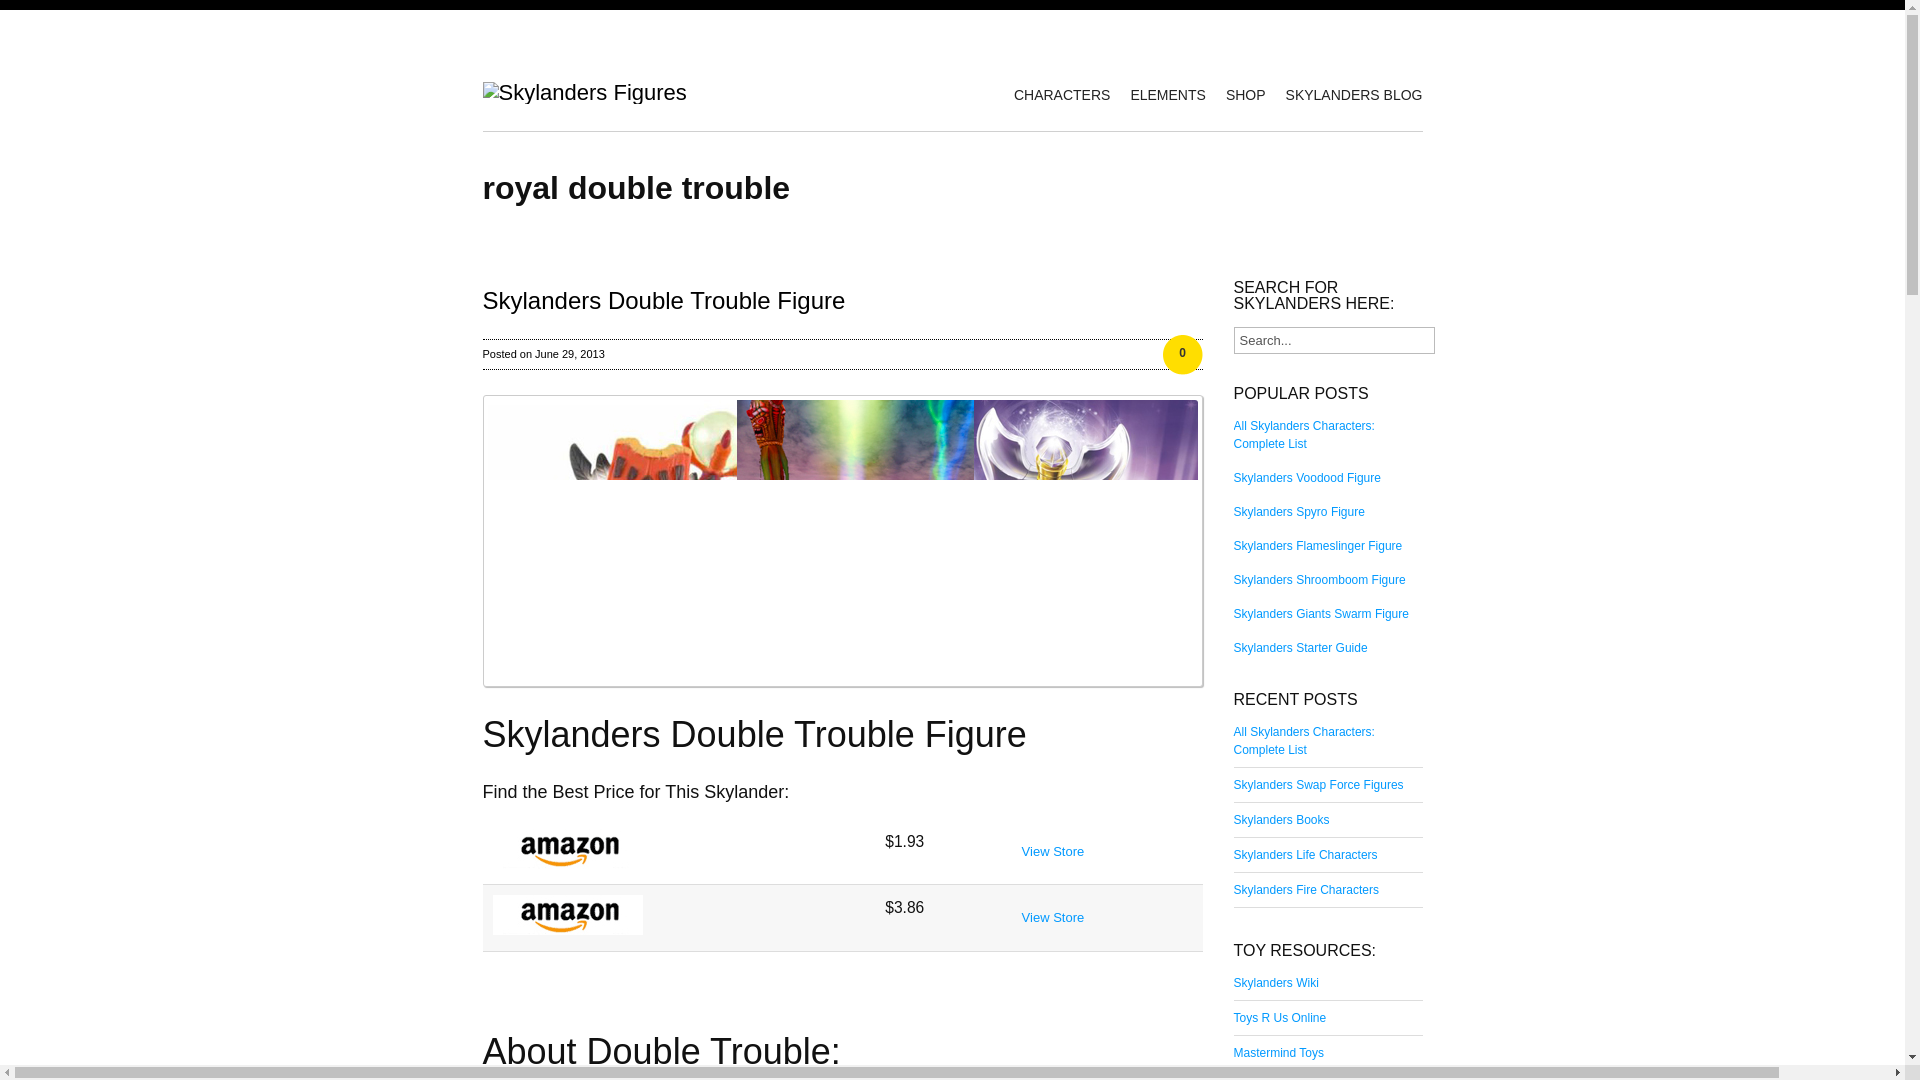 The image size is (1920, 1080). What do you see at coordinates (1304, 434) in the screenshot?
I see `All Skylanders Characters: Complete List` at bounding box center [1304, 434].